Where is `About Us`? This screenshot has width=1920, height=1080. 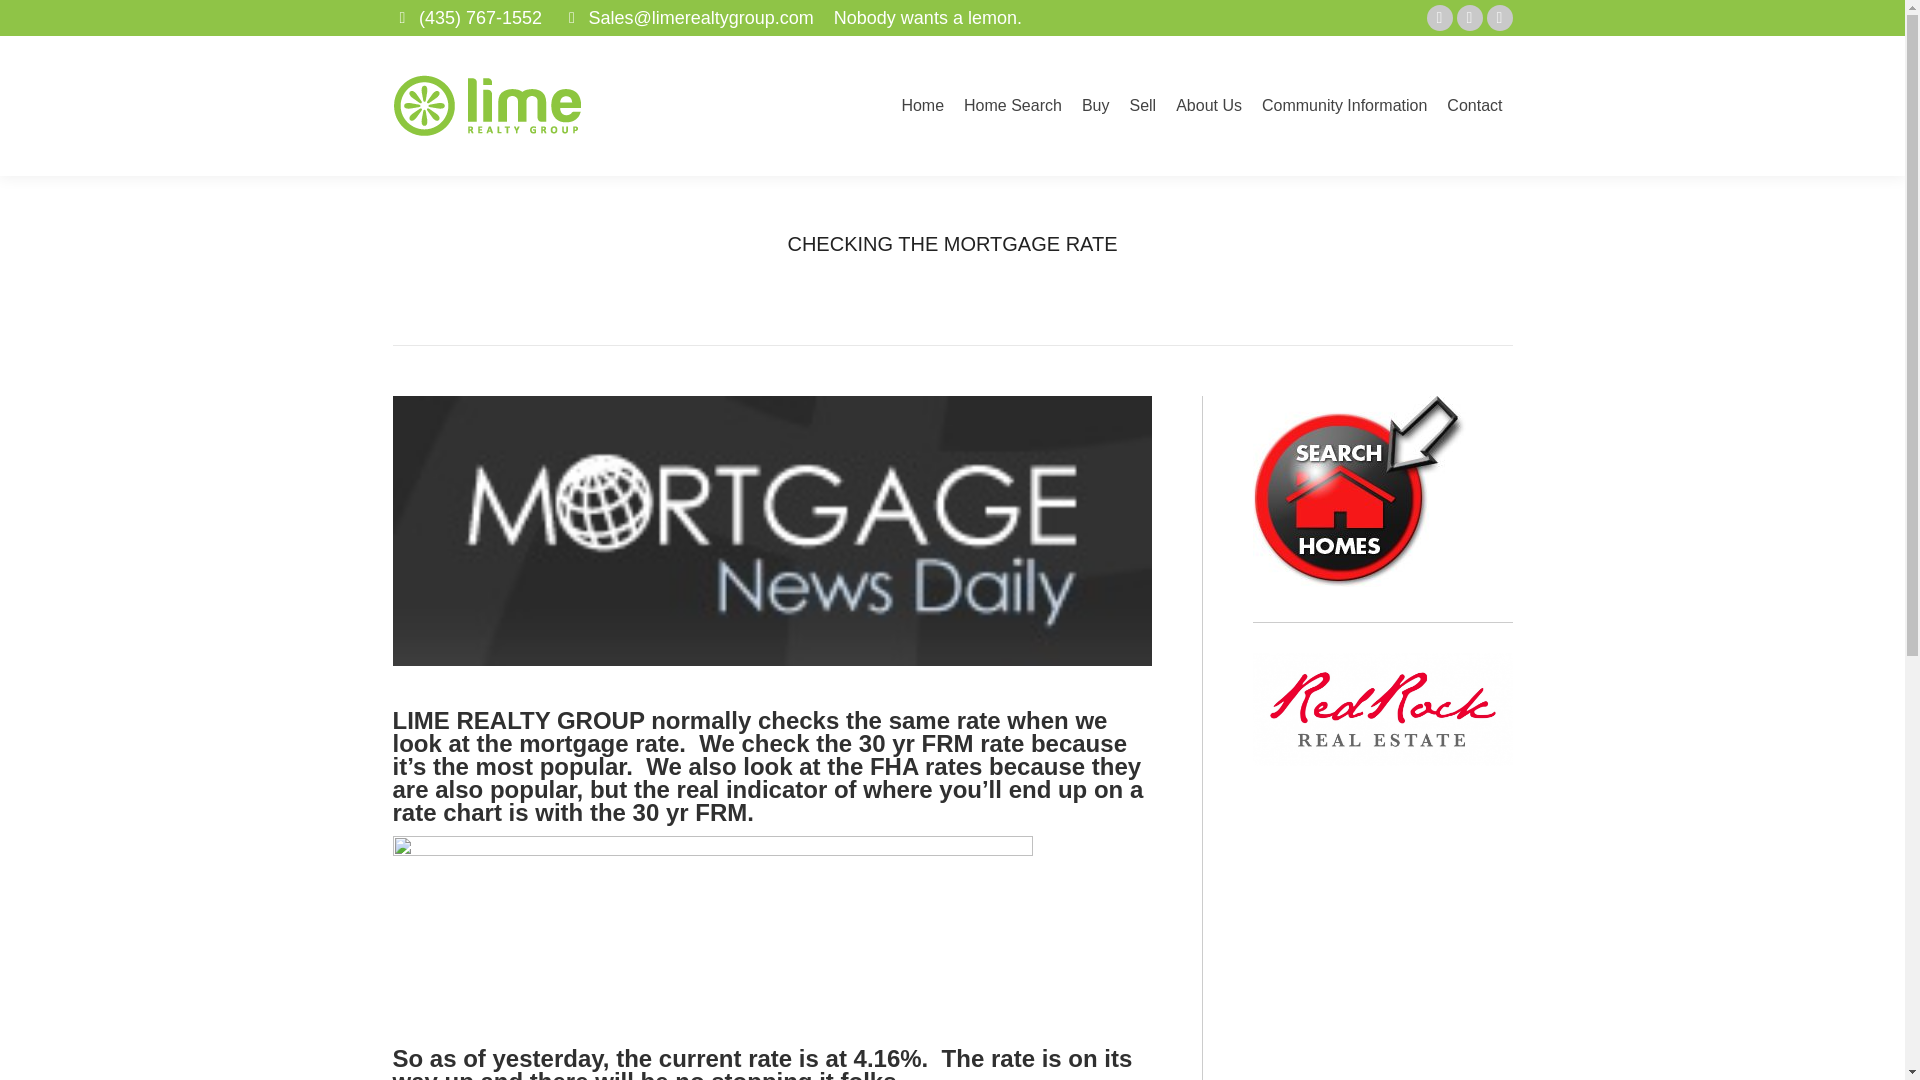
About Us is located at coordinates (1208, 105).